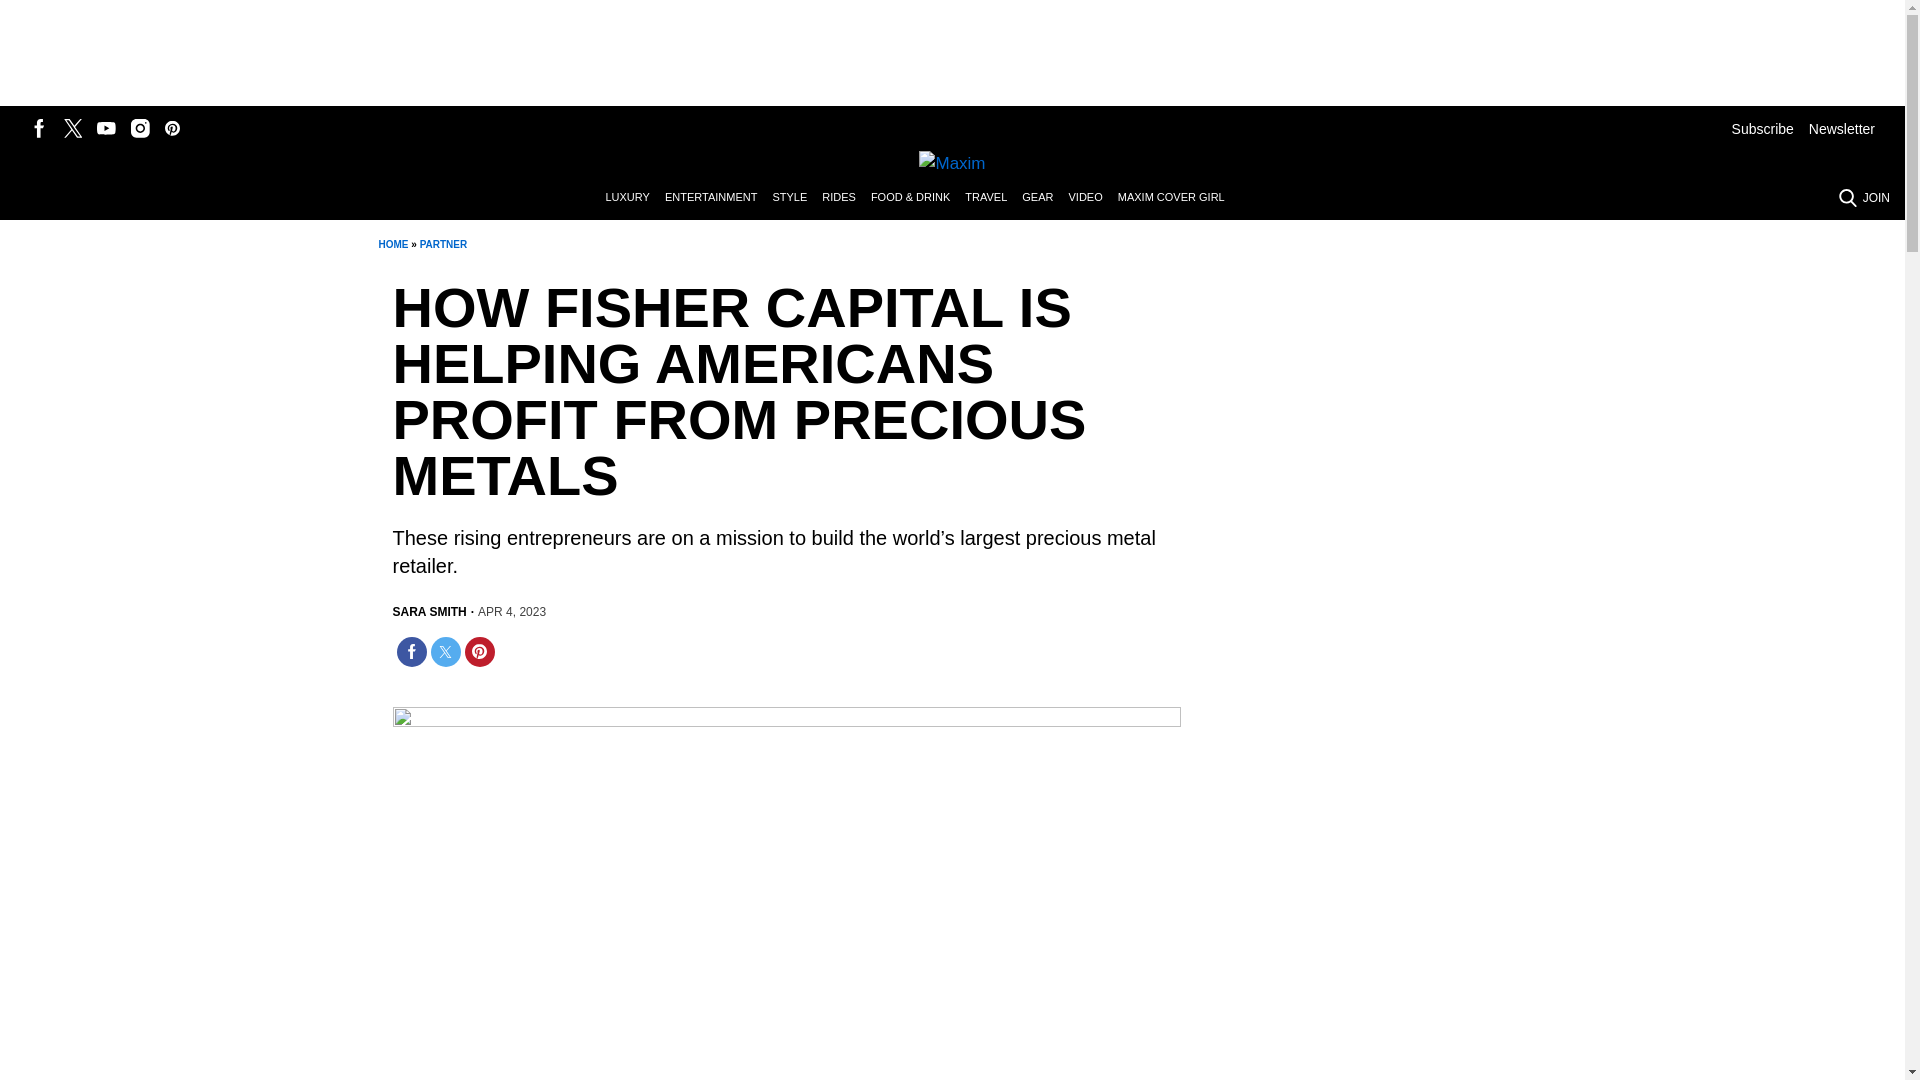  Describe the element at coordinates (1178, 198) in the screenshot. I see `MAXIM COVER GIRL` at that location.